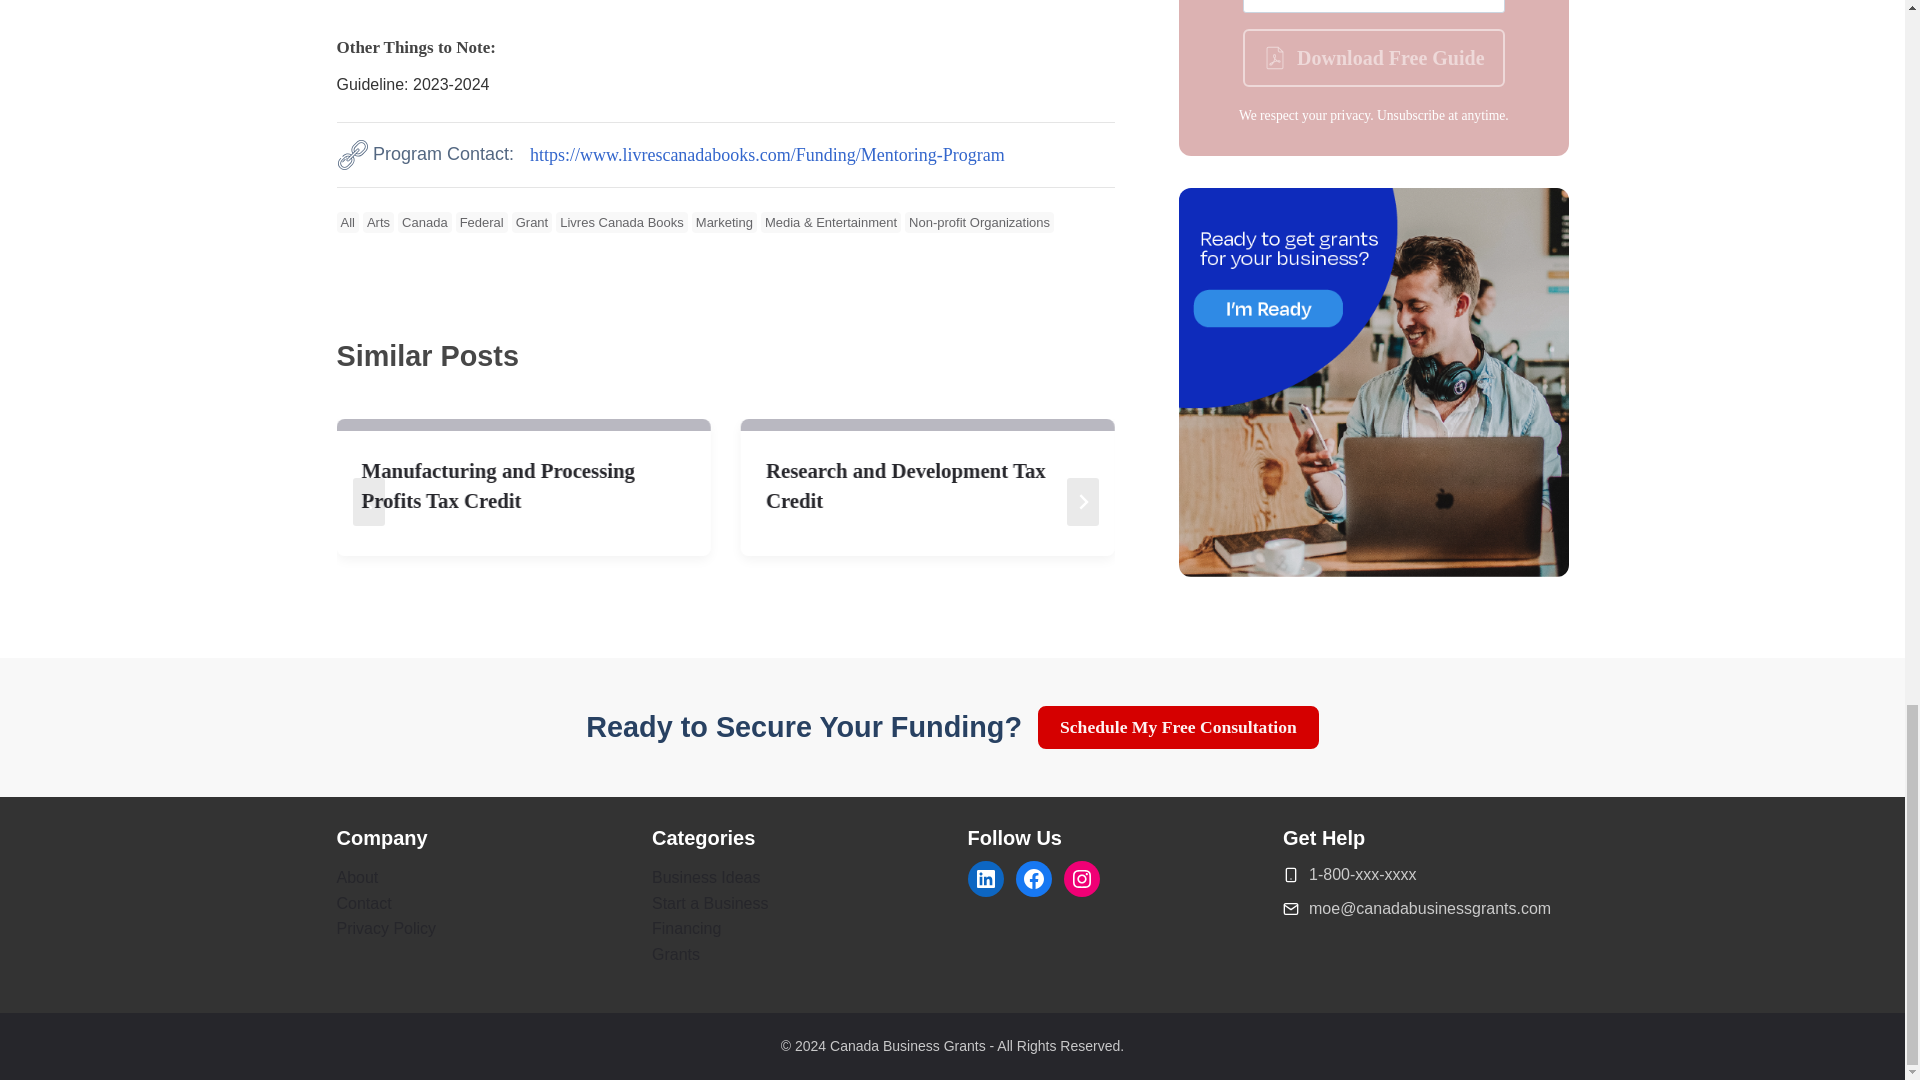 Image resolution: width=1920 pixels, height=1080 pixels. I want to click on Marketing, so click(724, 222).